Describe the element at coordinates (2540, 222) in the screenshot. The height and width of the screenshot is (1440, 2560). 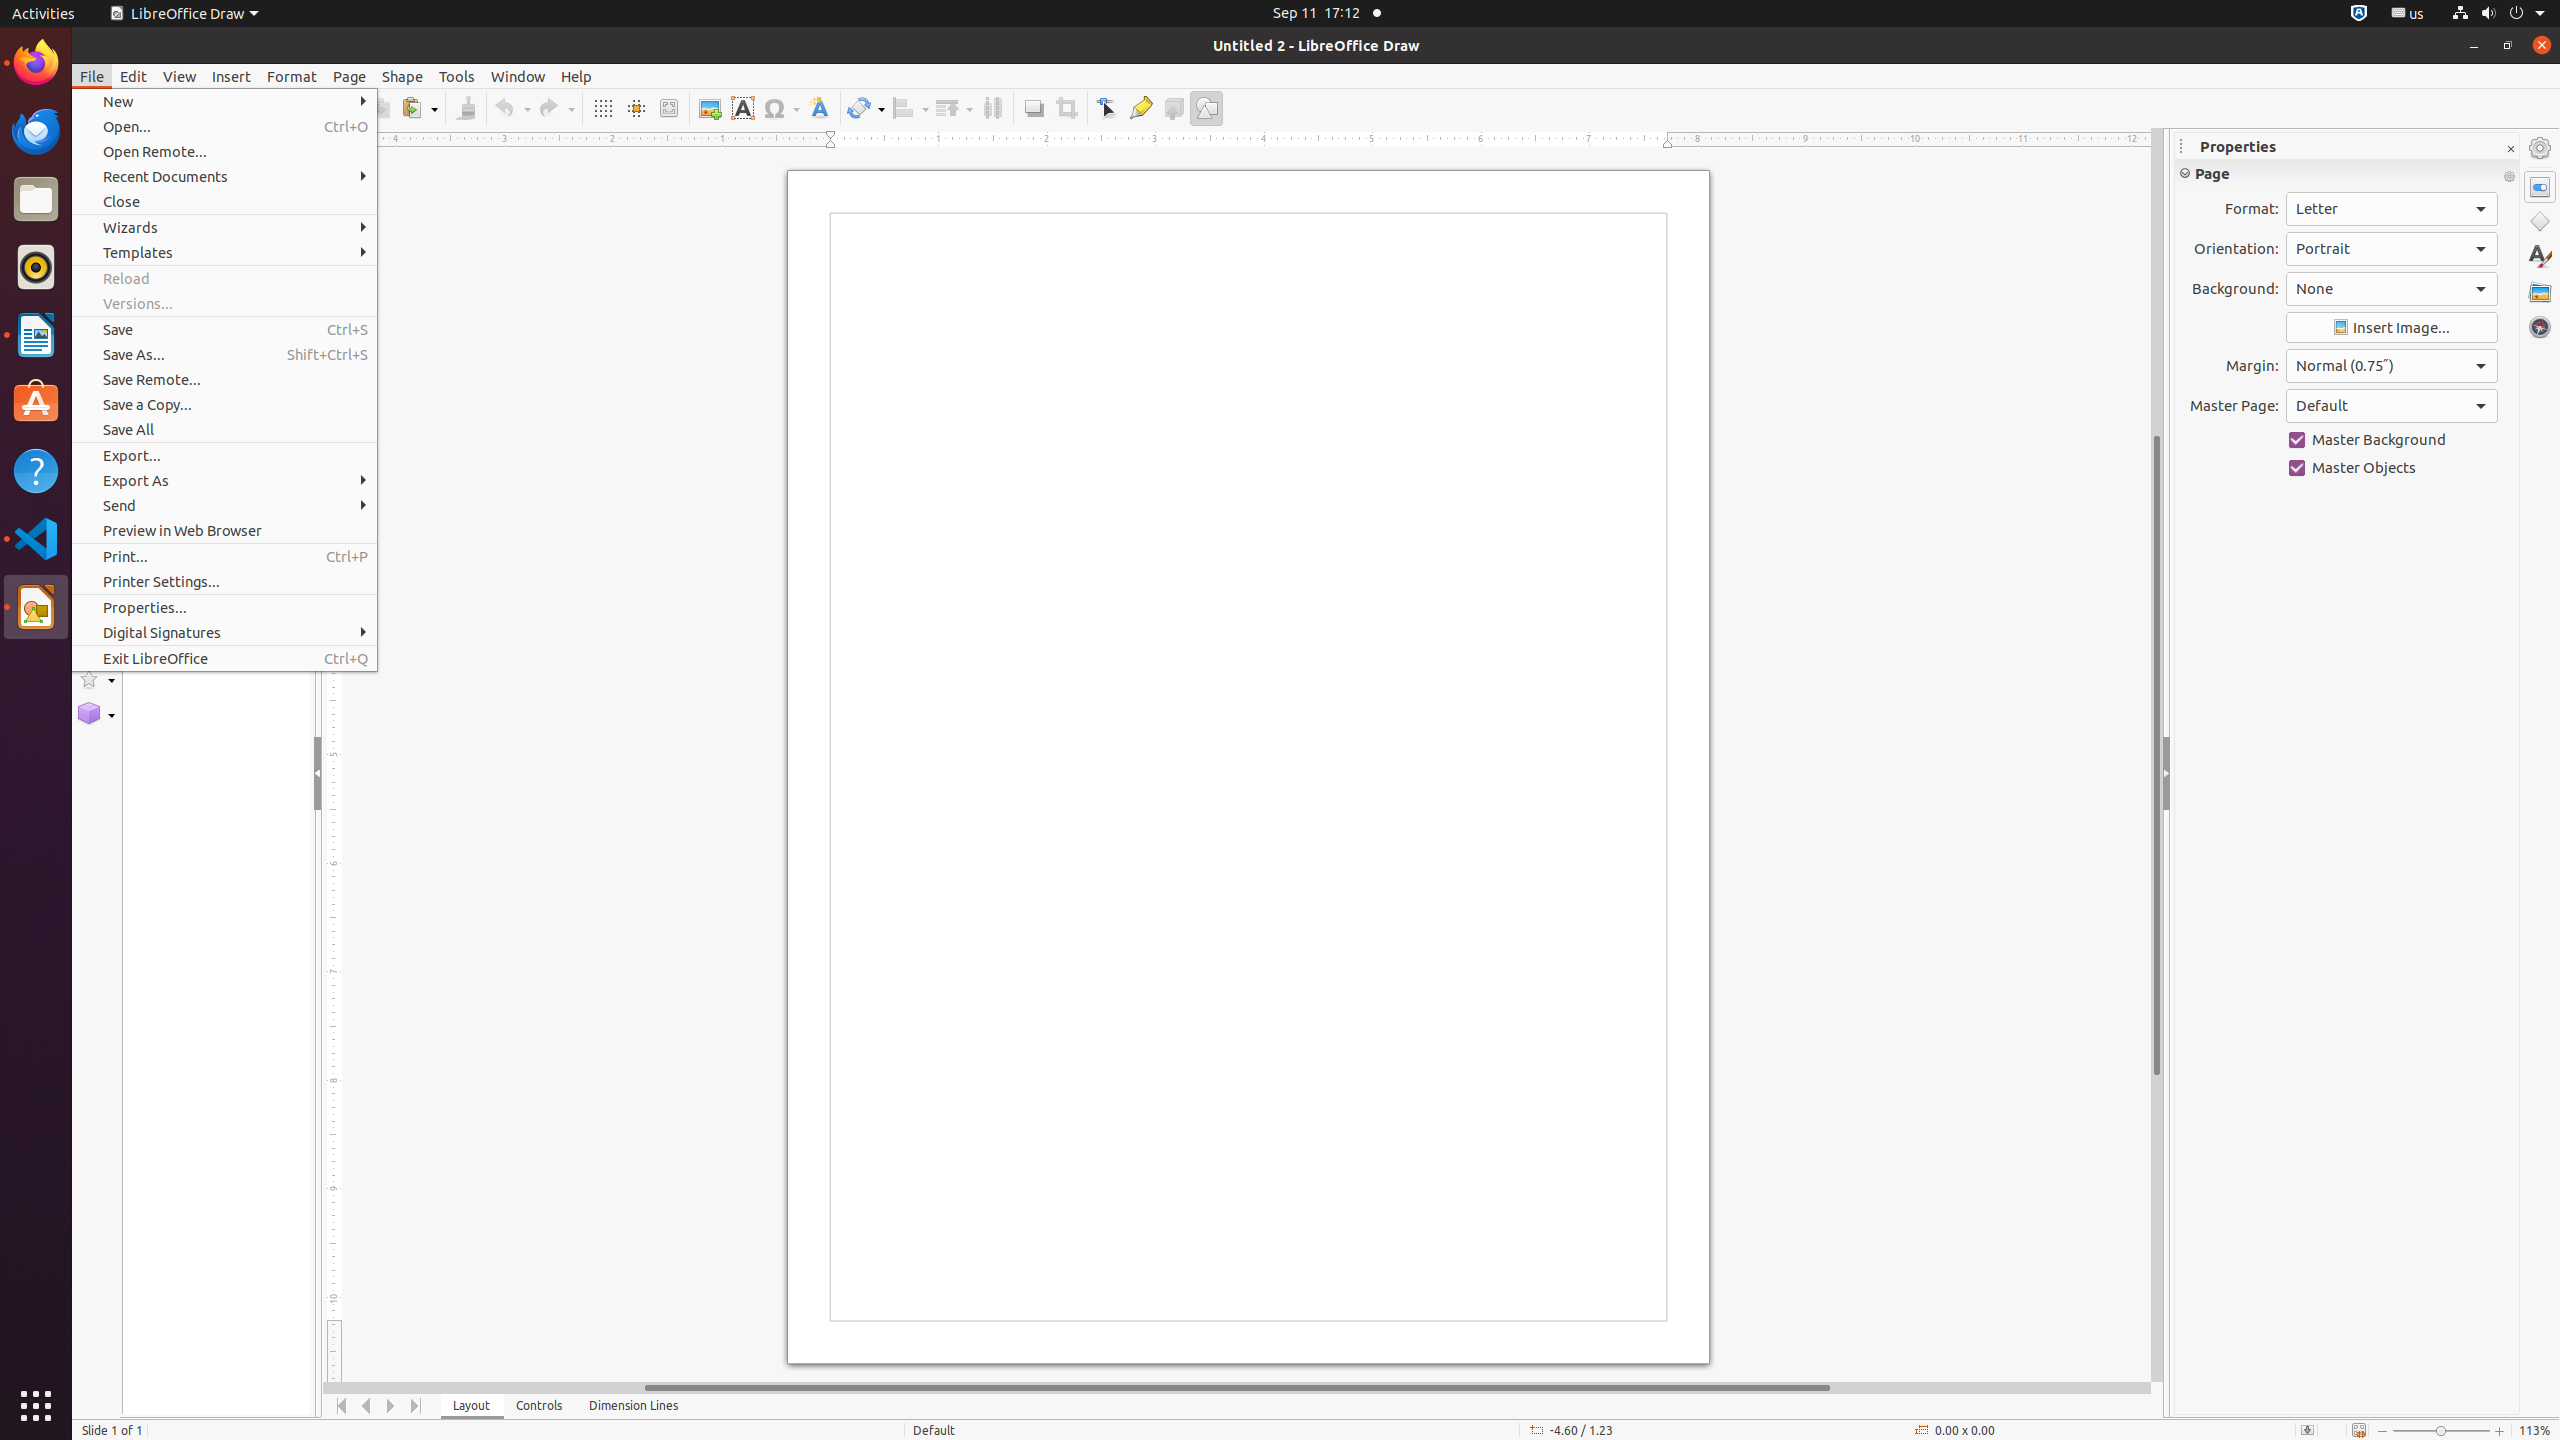
I see `Shapes` at that location.